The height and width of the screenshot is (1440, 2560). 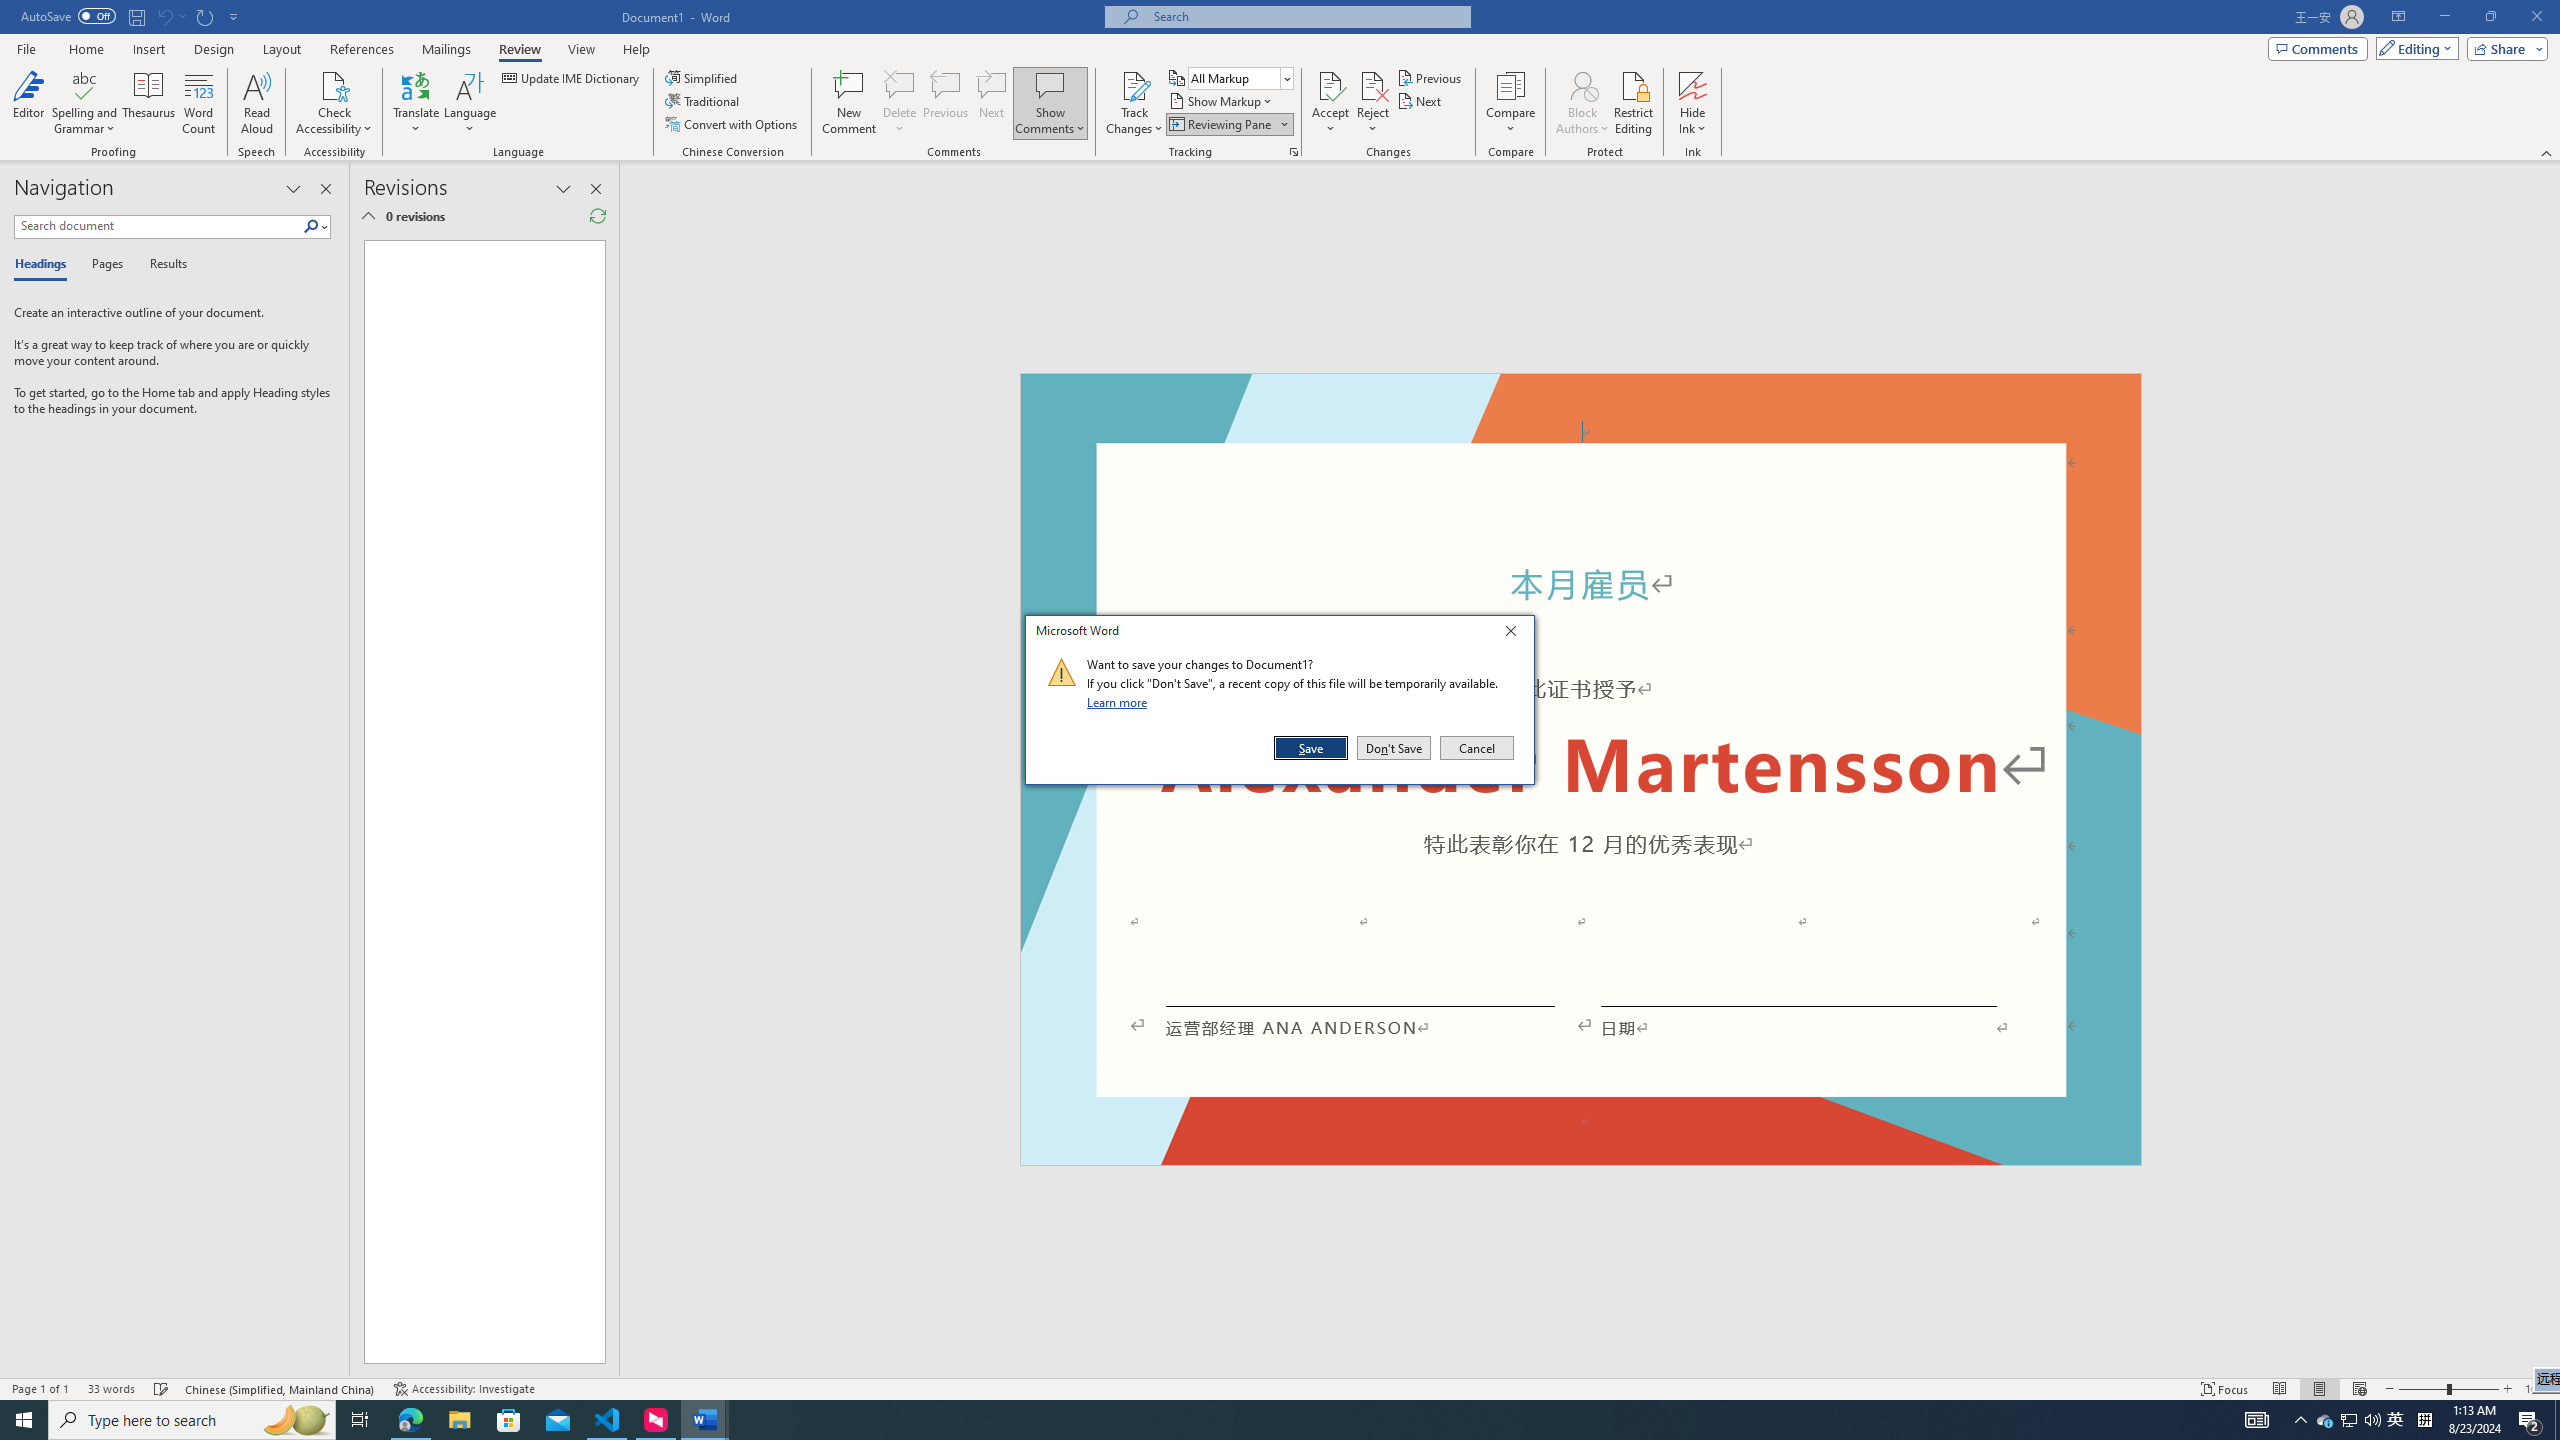 I want to click on New Comment, so click(x=848, y=103).